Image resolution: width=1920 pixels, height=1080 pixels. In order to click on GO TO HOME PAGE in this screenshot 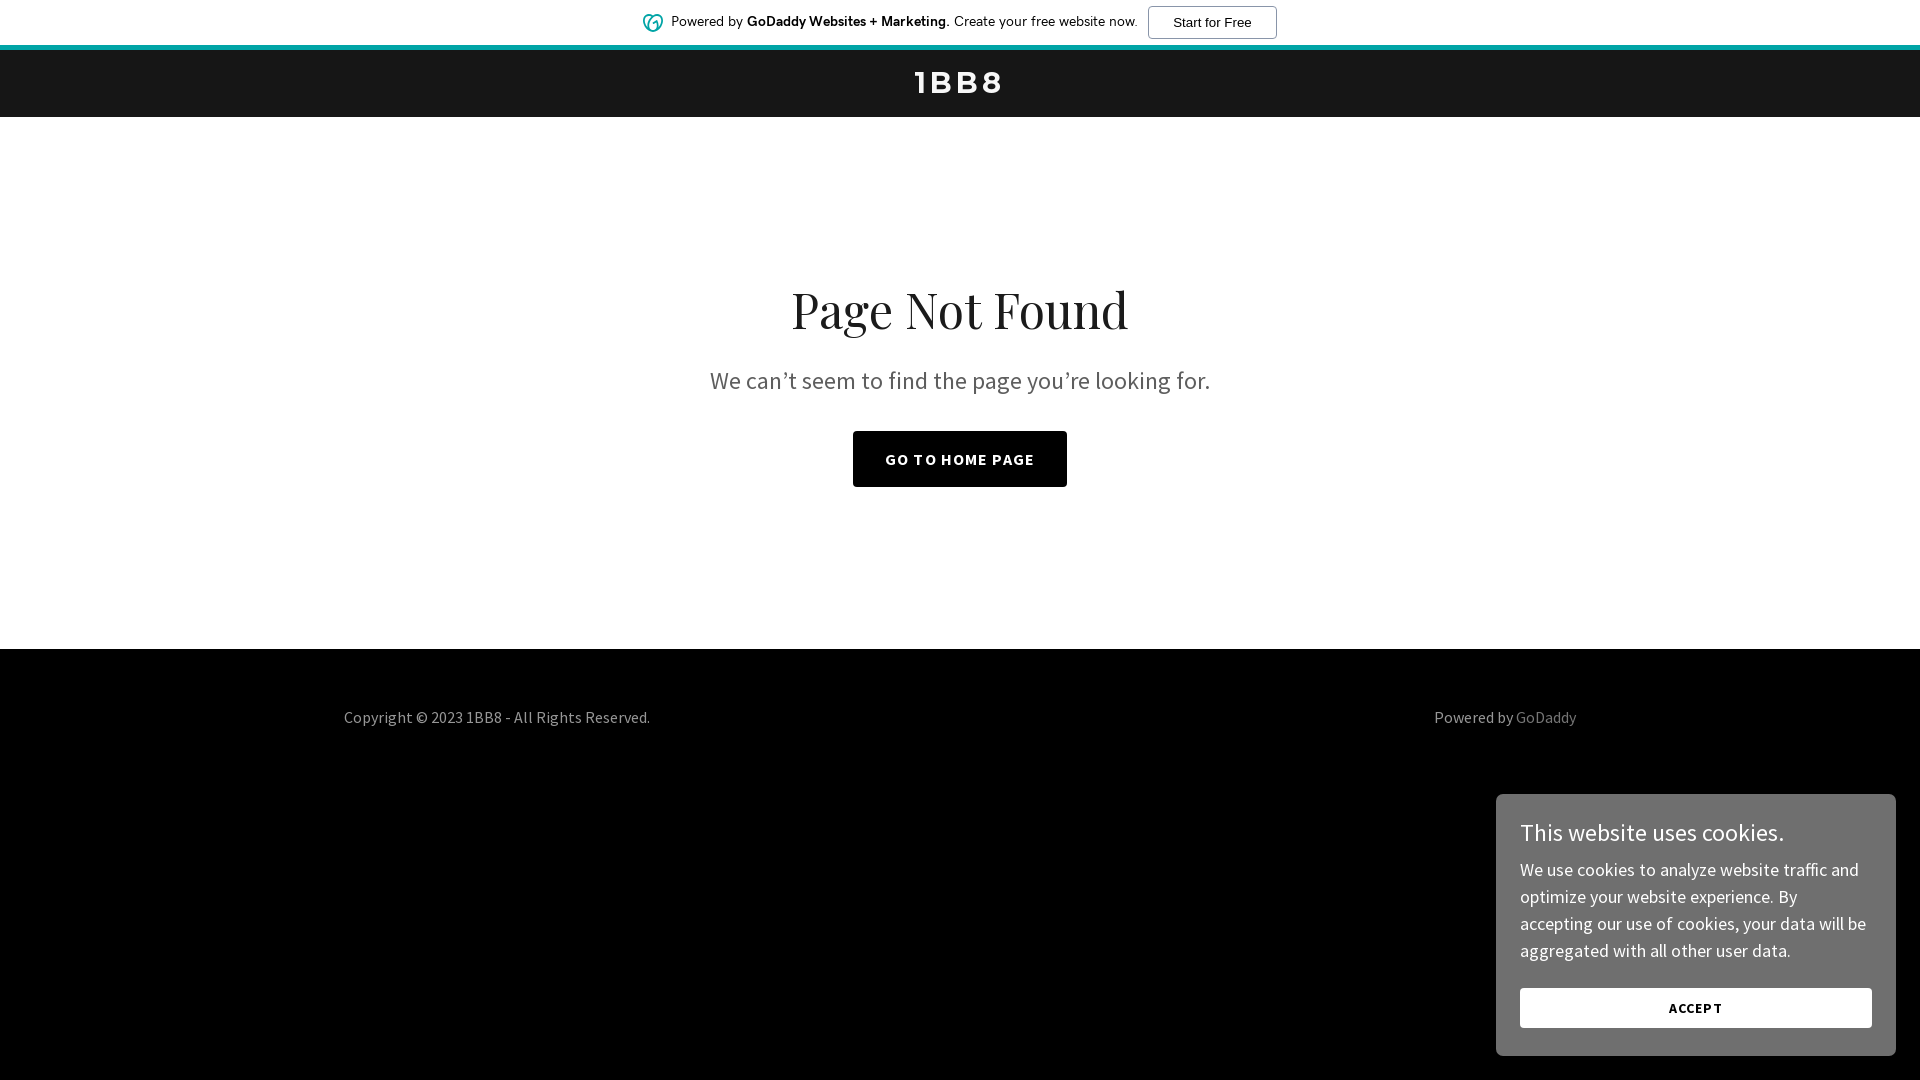, I will do `click(960, 459)`.